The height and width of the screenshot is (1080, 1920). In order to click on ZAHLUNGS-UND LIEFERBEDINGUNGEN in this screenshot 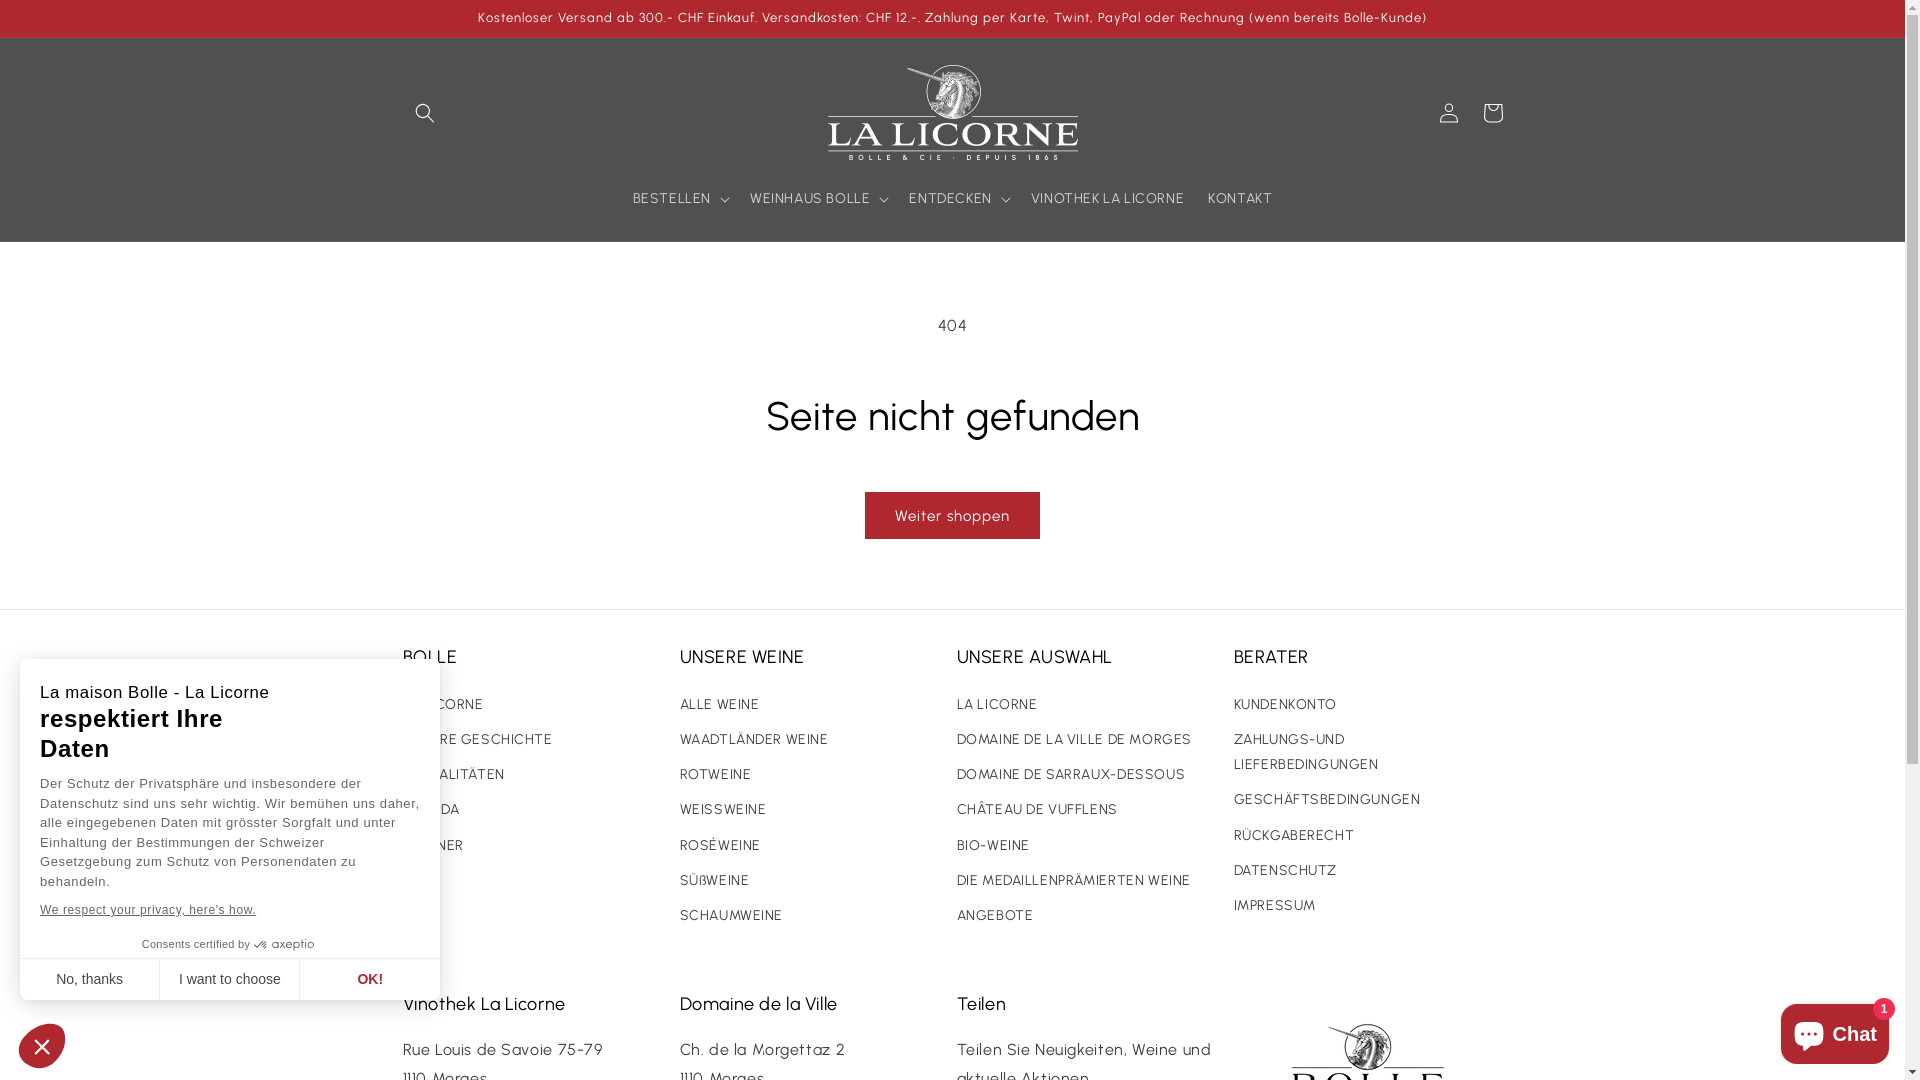, I will do `click(1361, 752)`.